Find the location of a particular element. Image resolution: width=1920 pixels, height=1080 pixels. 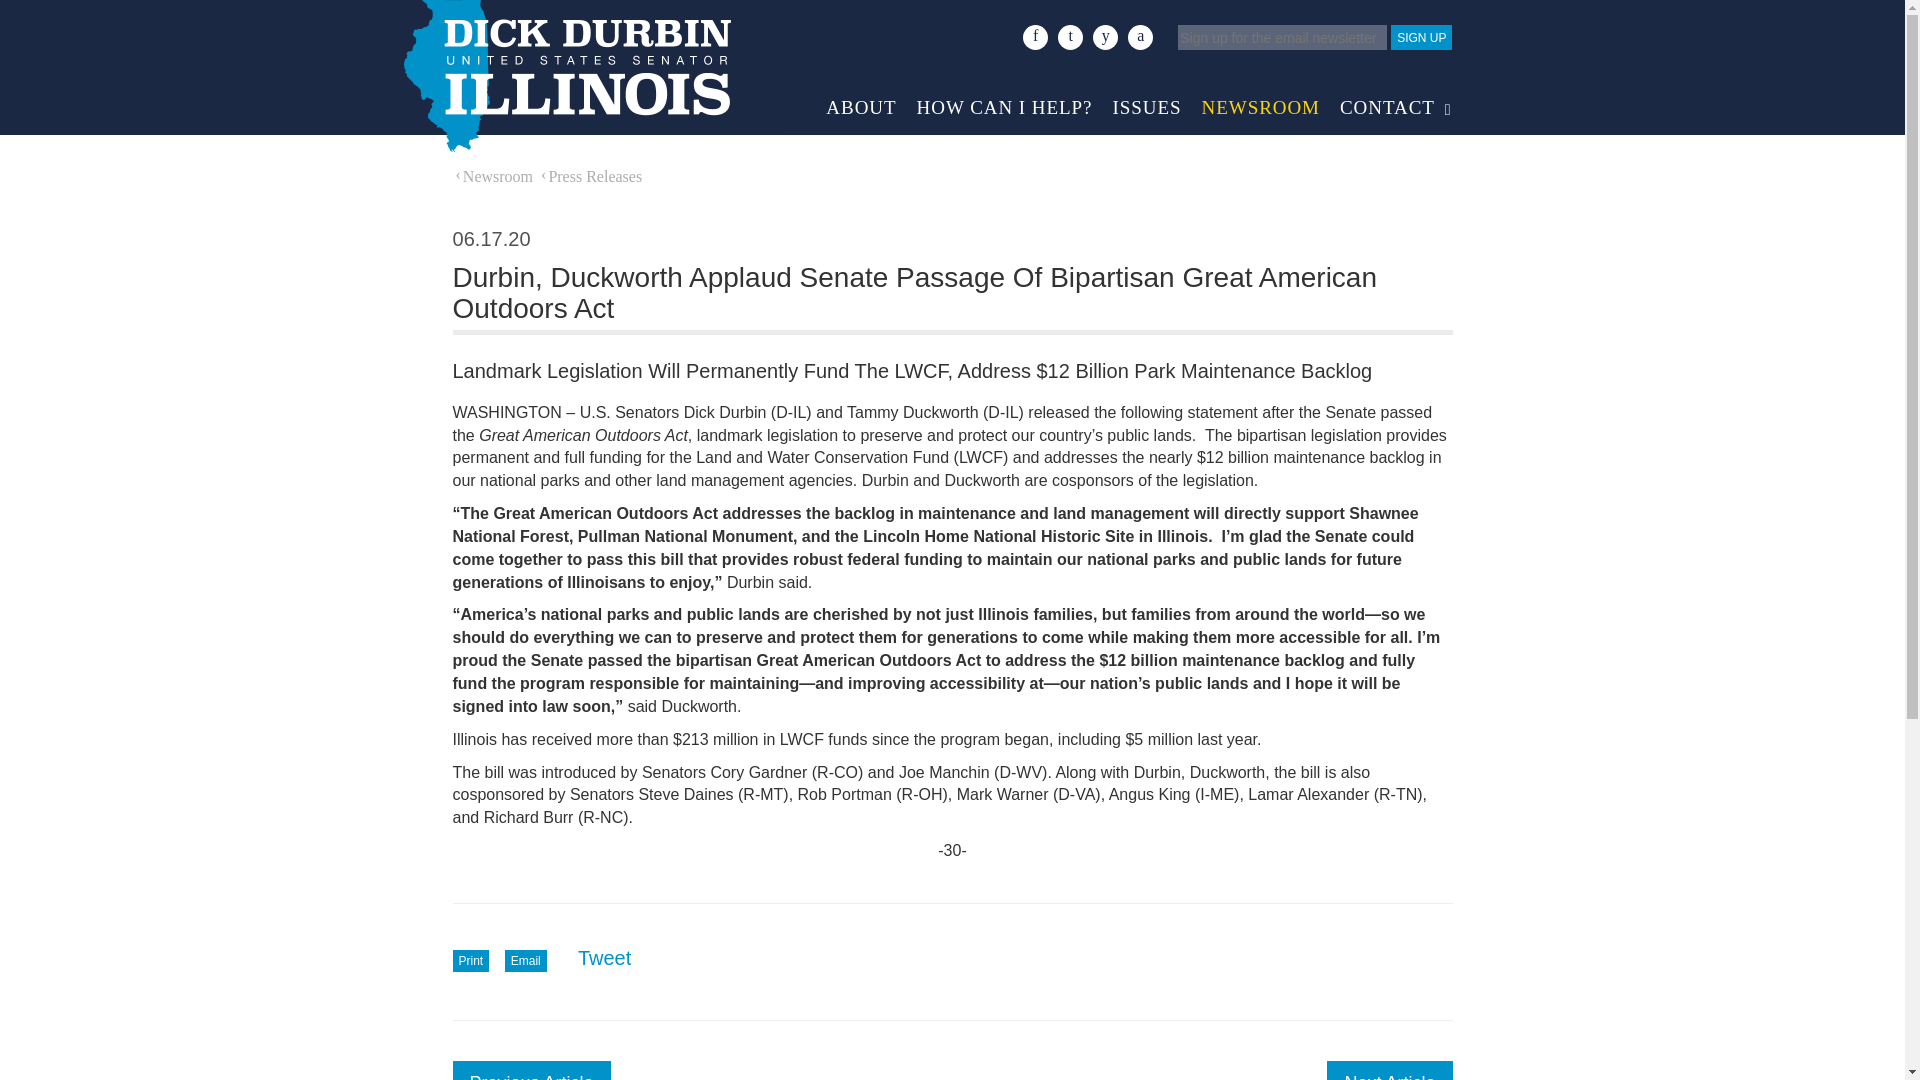

f is located at coordinates (1036, 36).